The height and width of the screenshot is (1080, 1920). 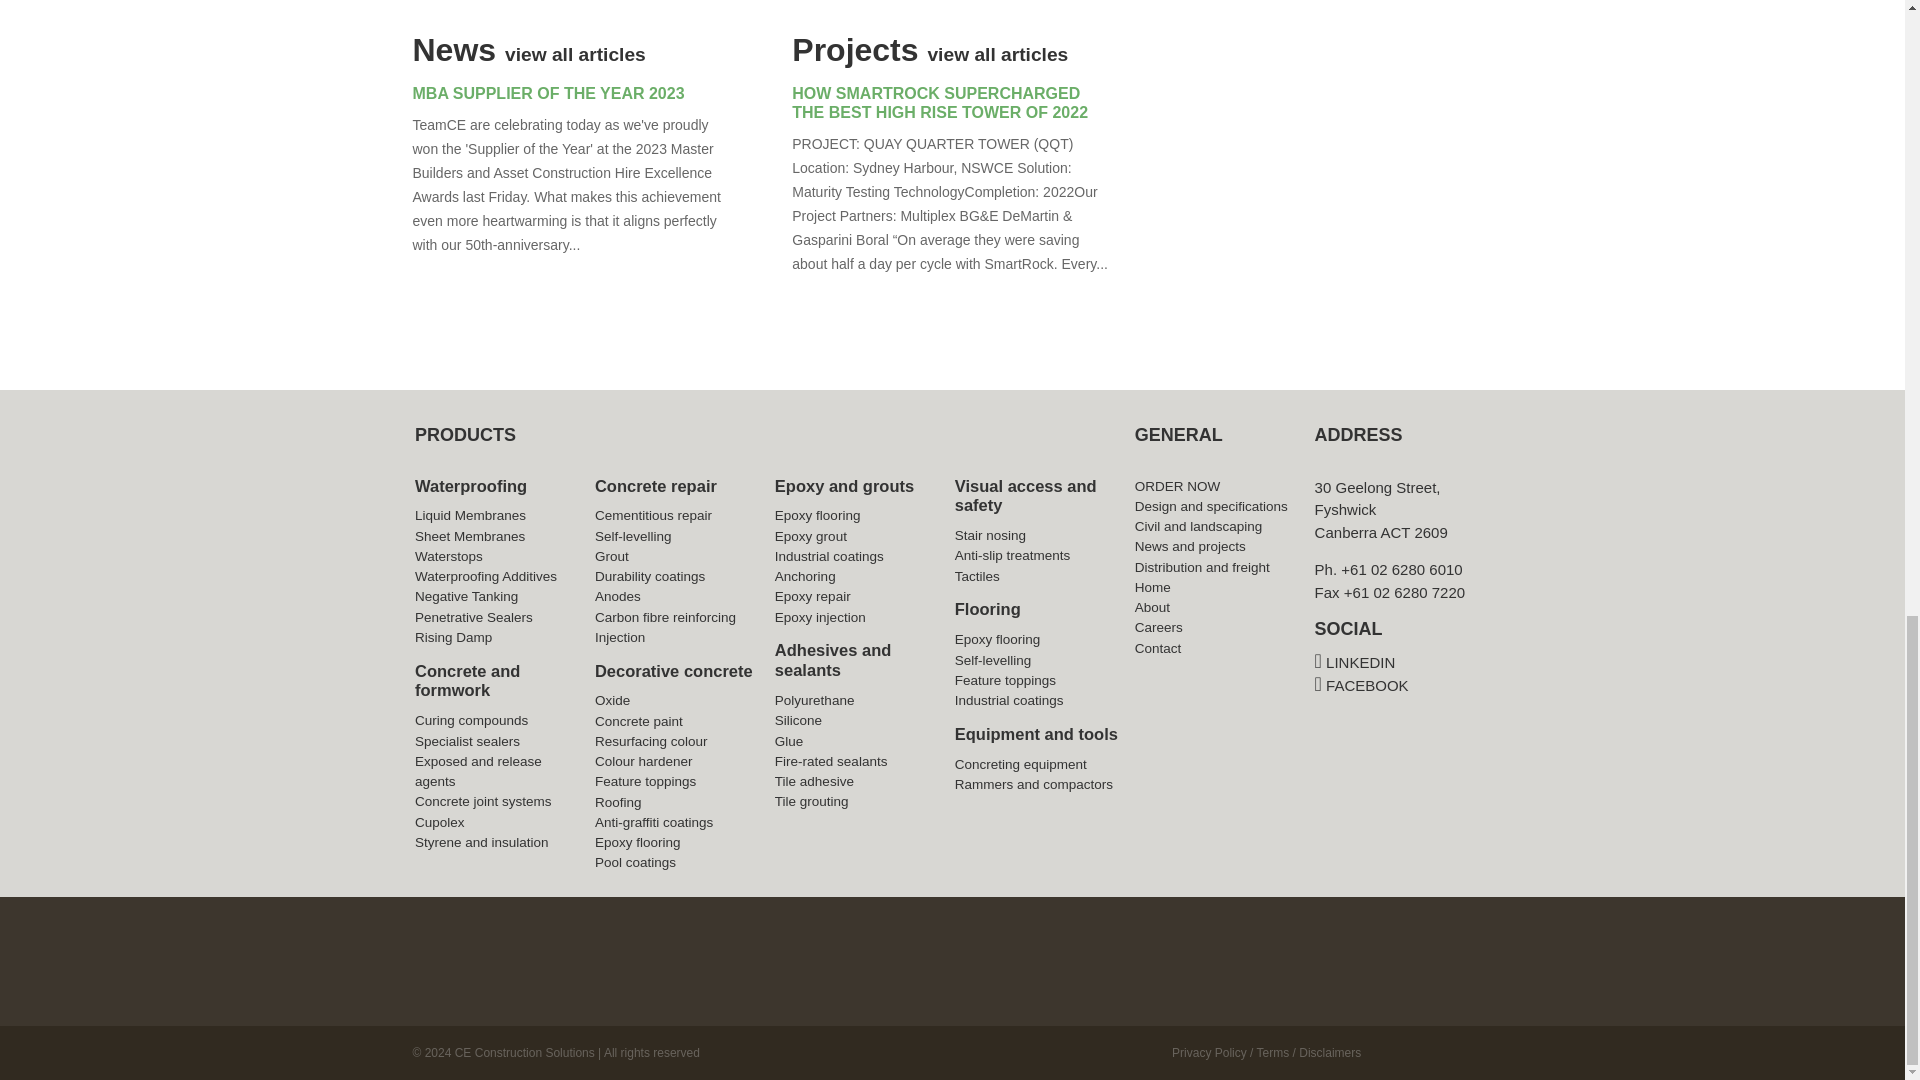 What do you see at coordinates (502, 946) in the screenshot?
I see `Supply Nation Logo` at bounding box center [502, 946].